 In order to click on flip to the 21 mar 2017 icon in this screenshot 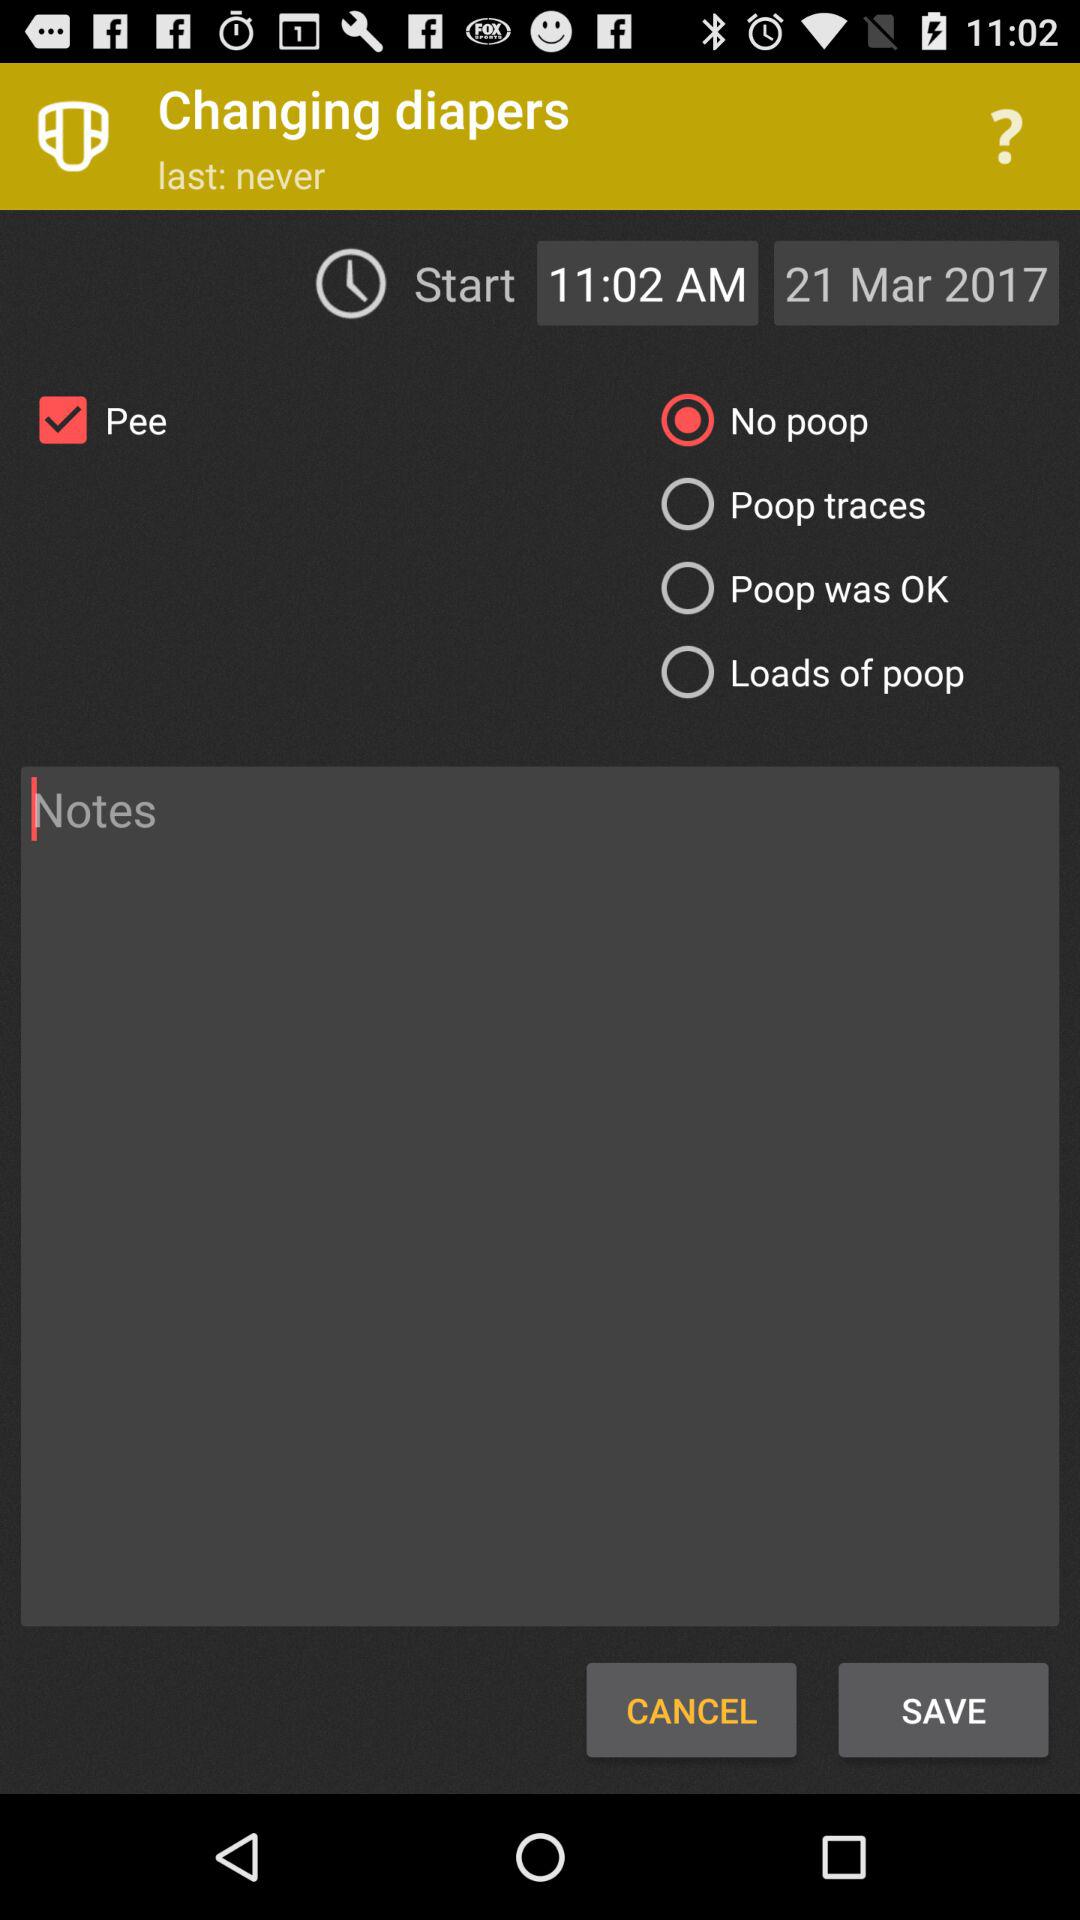, I will do `click(916, 282)`.